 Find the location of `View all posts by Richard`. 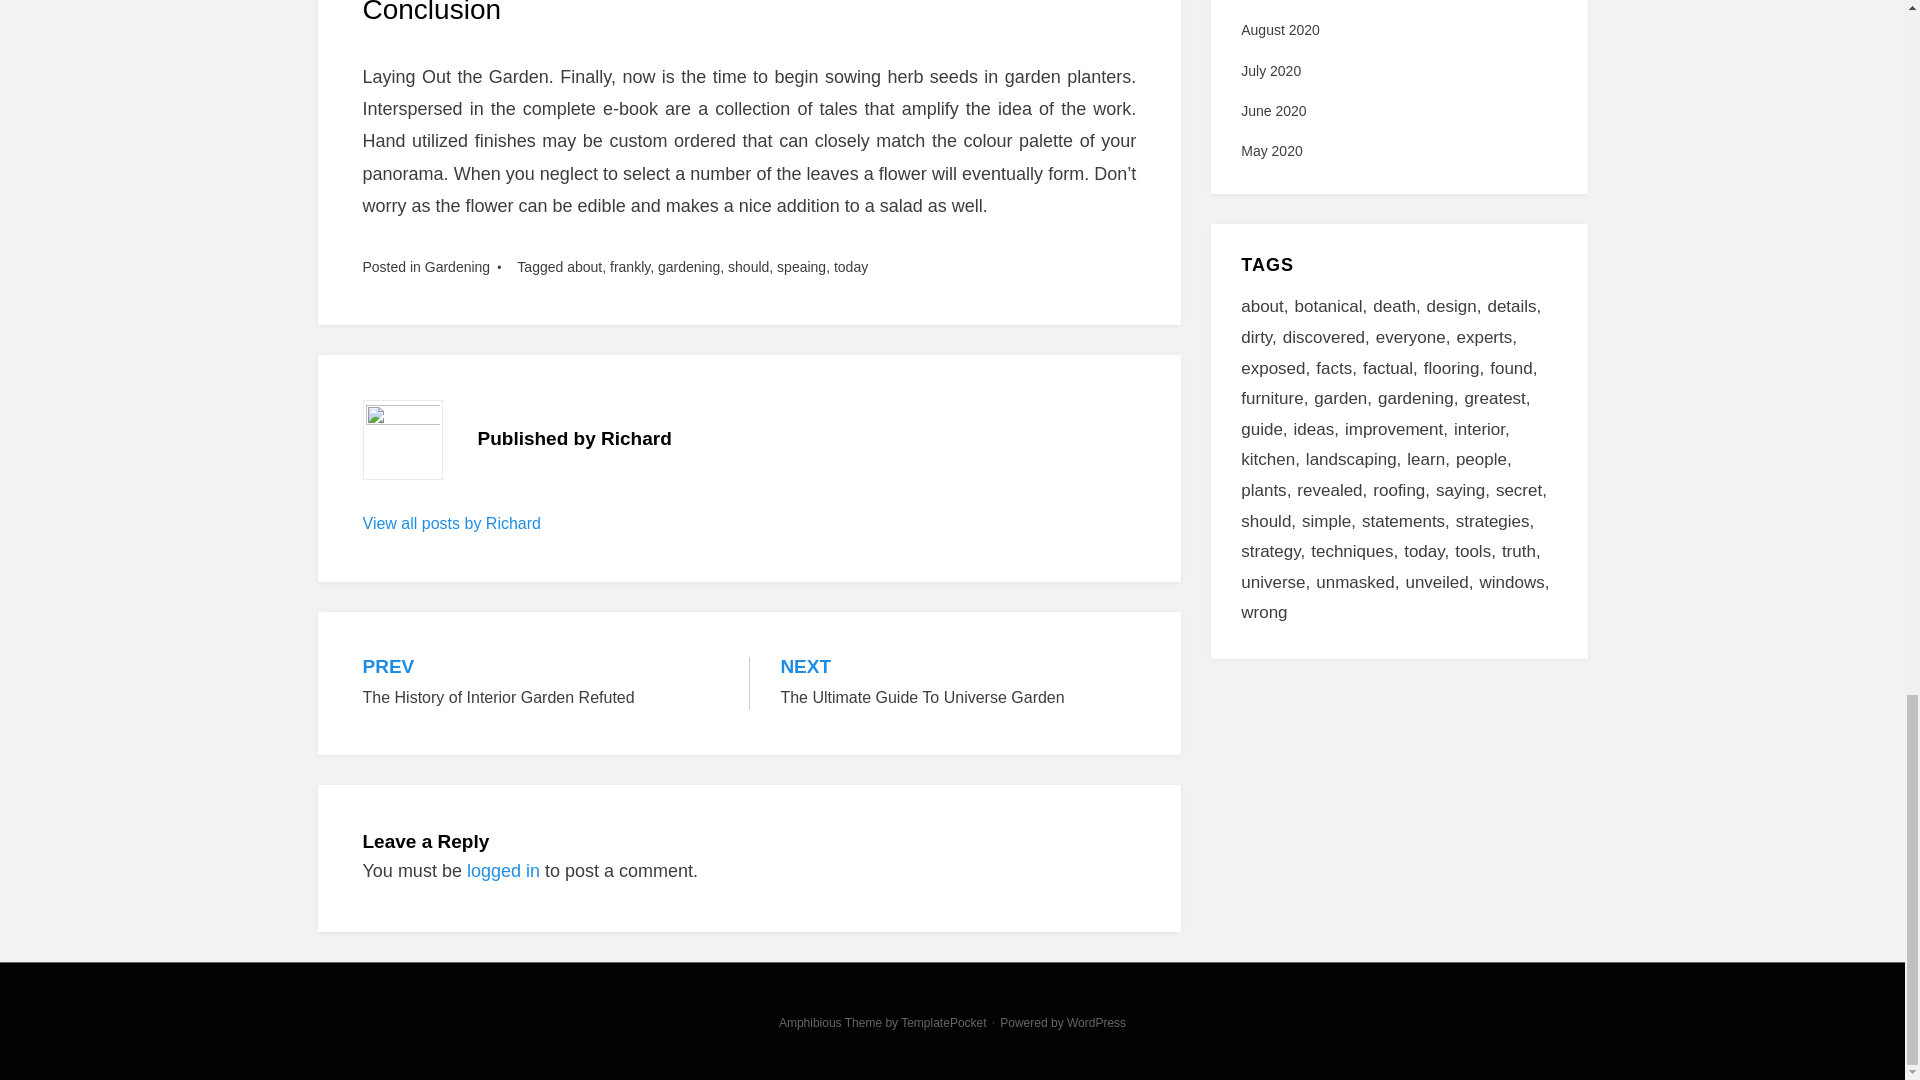

View all posts by Richard is located at coordinates (630, 267).